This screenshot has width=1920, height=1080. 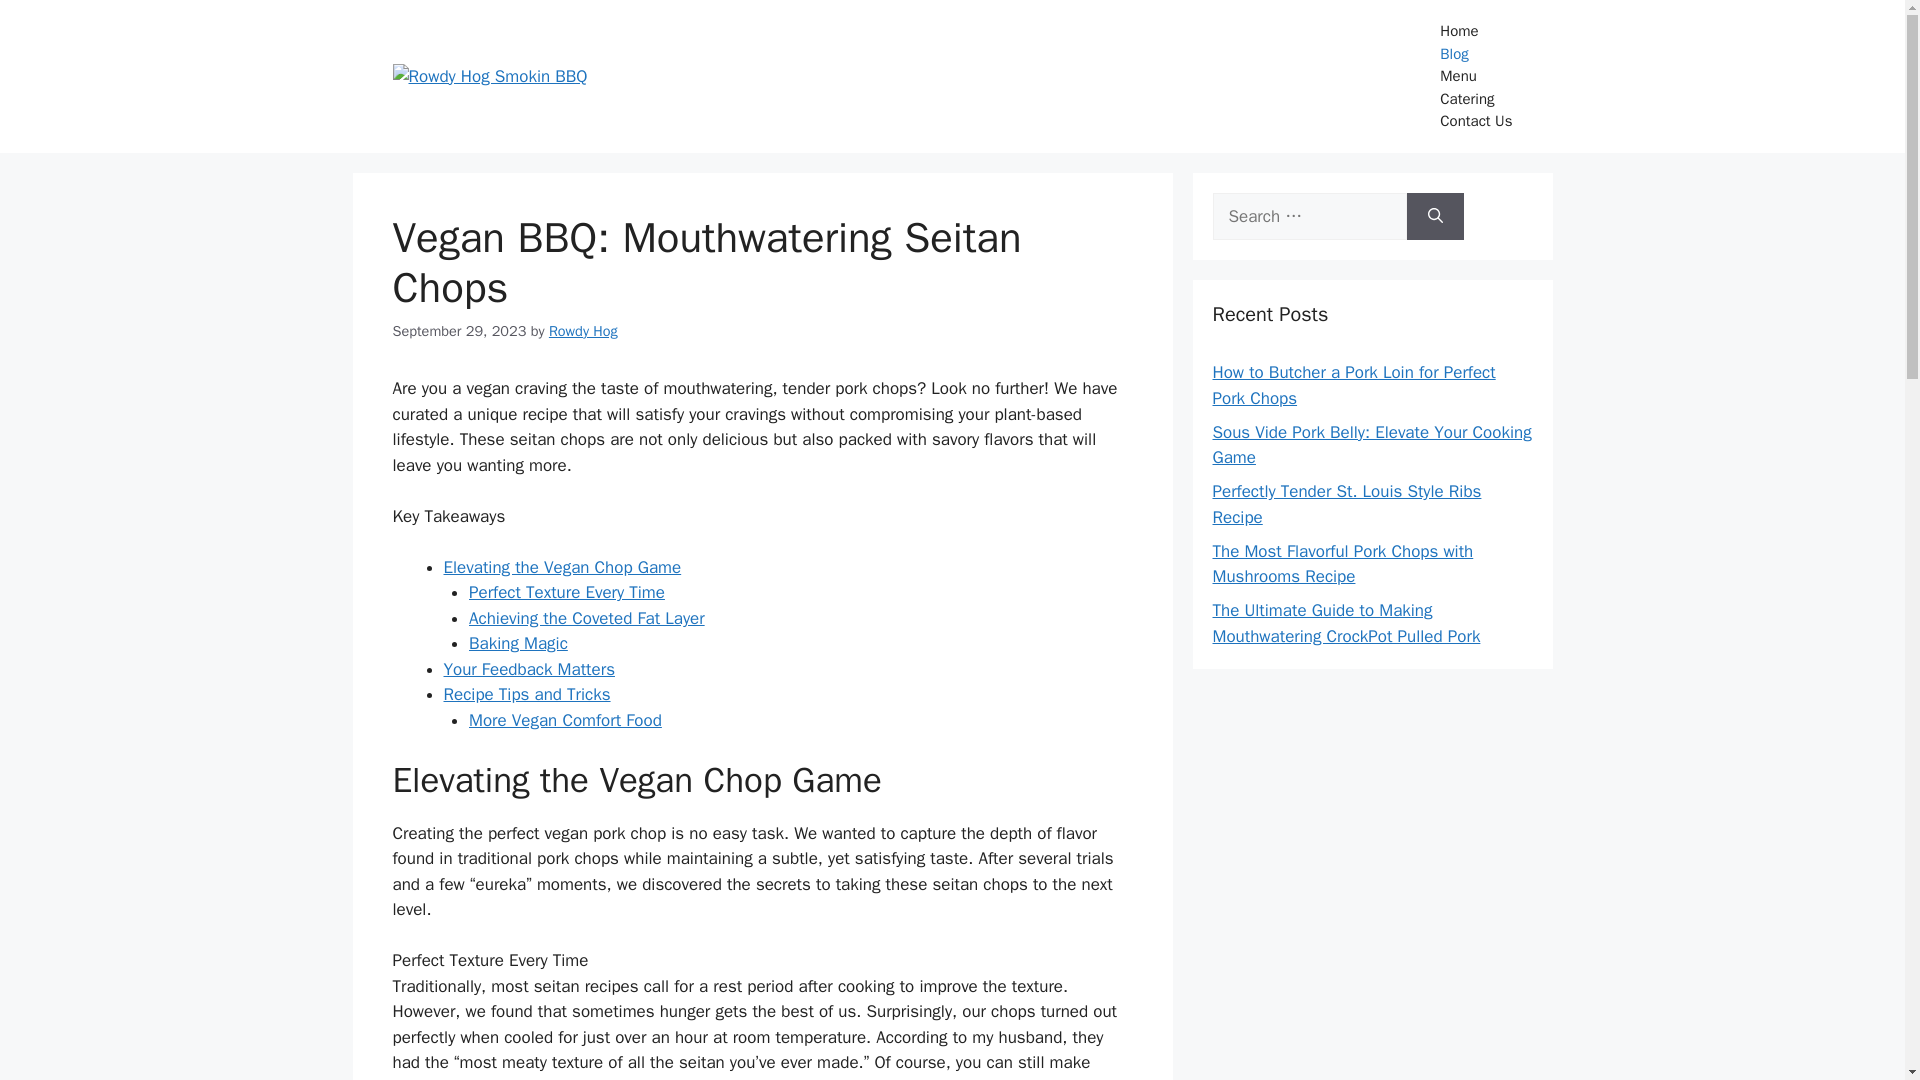 What do you see at coordinates (565, 720) in the screenshot?
I see `More Vegan Comfort Food` at bounding box center [565, 720].